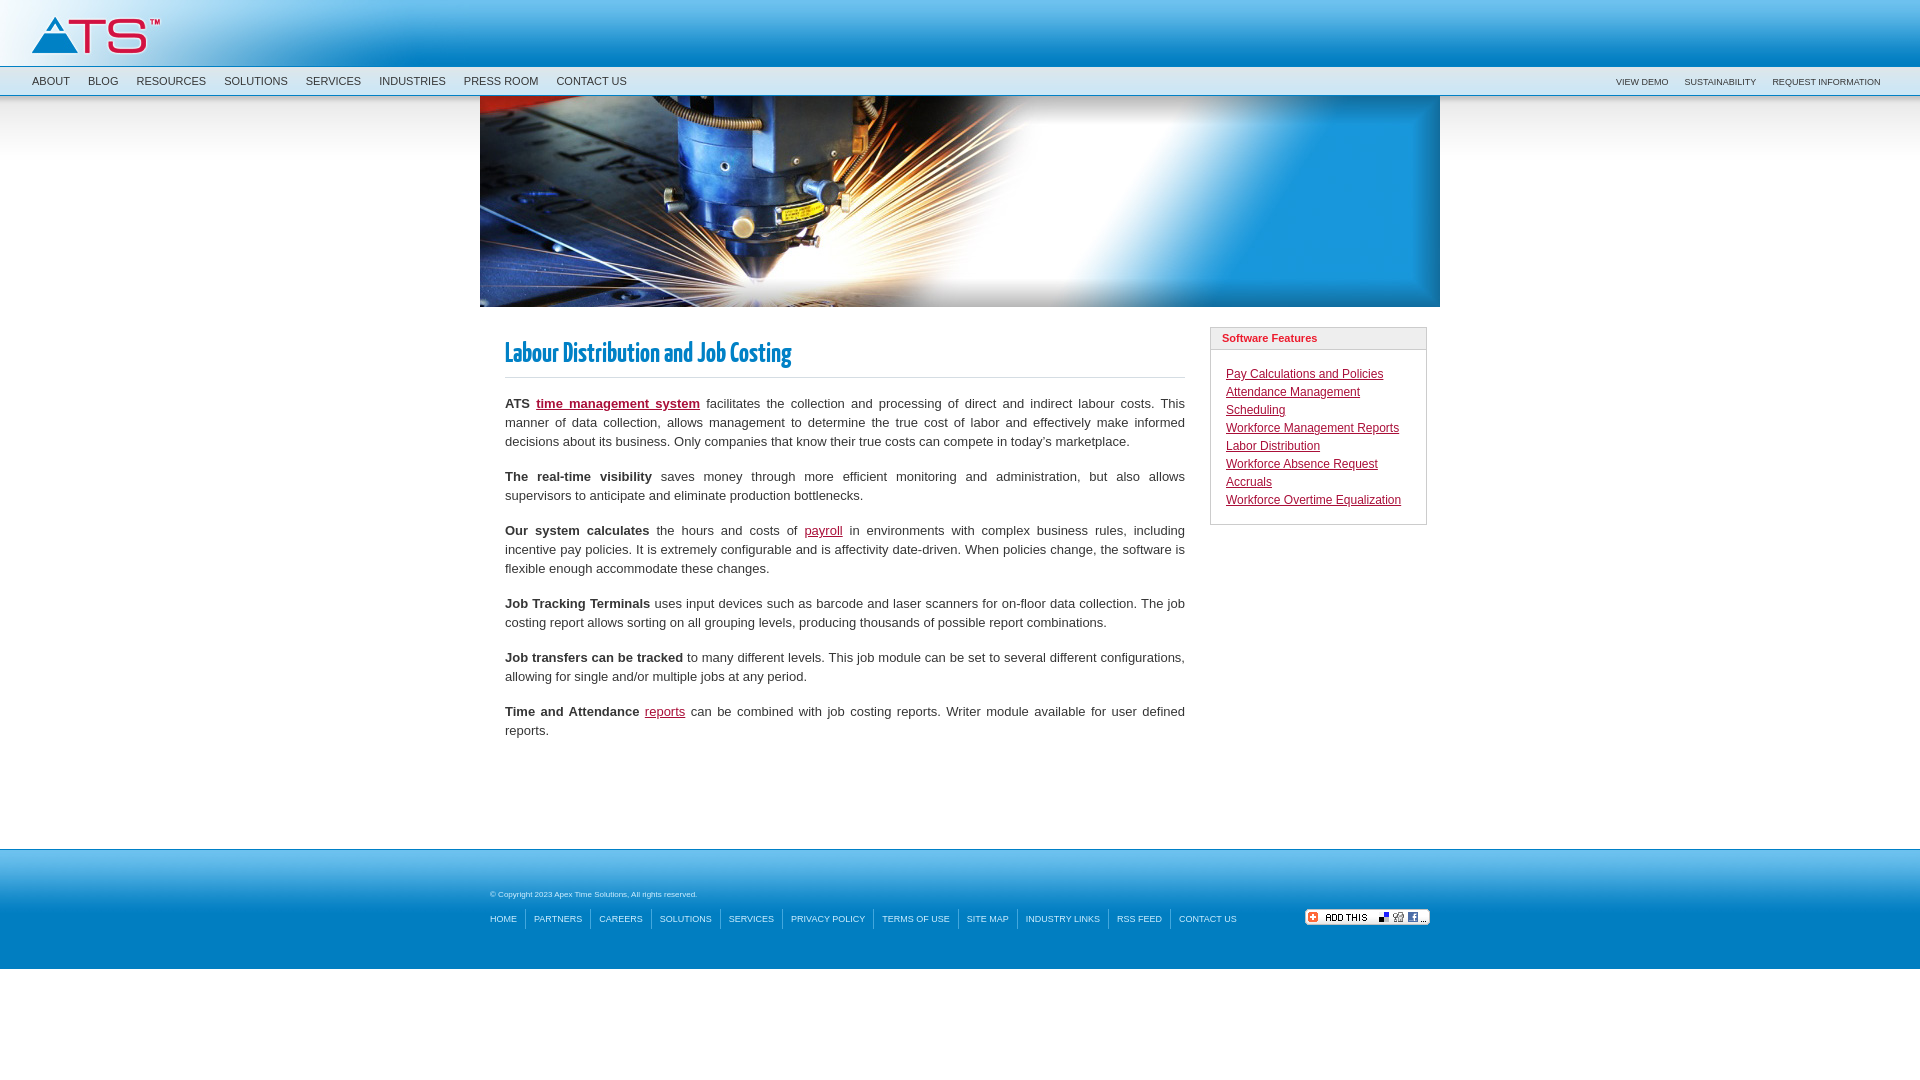 The height and width of the screenshot is (1080, 1920). Describe the element at coordinates (1304, 374) in the screenshot. I see `Pay Calculations and Policies` at that location.